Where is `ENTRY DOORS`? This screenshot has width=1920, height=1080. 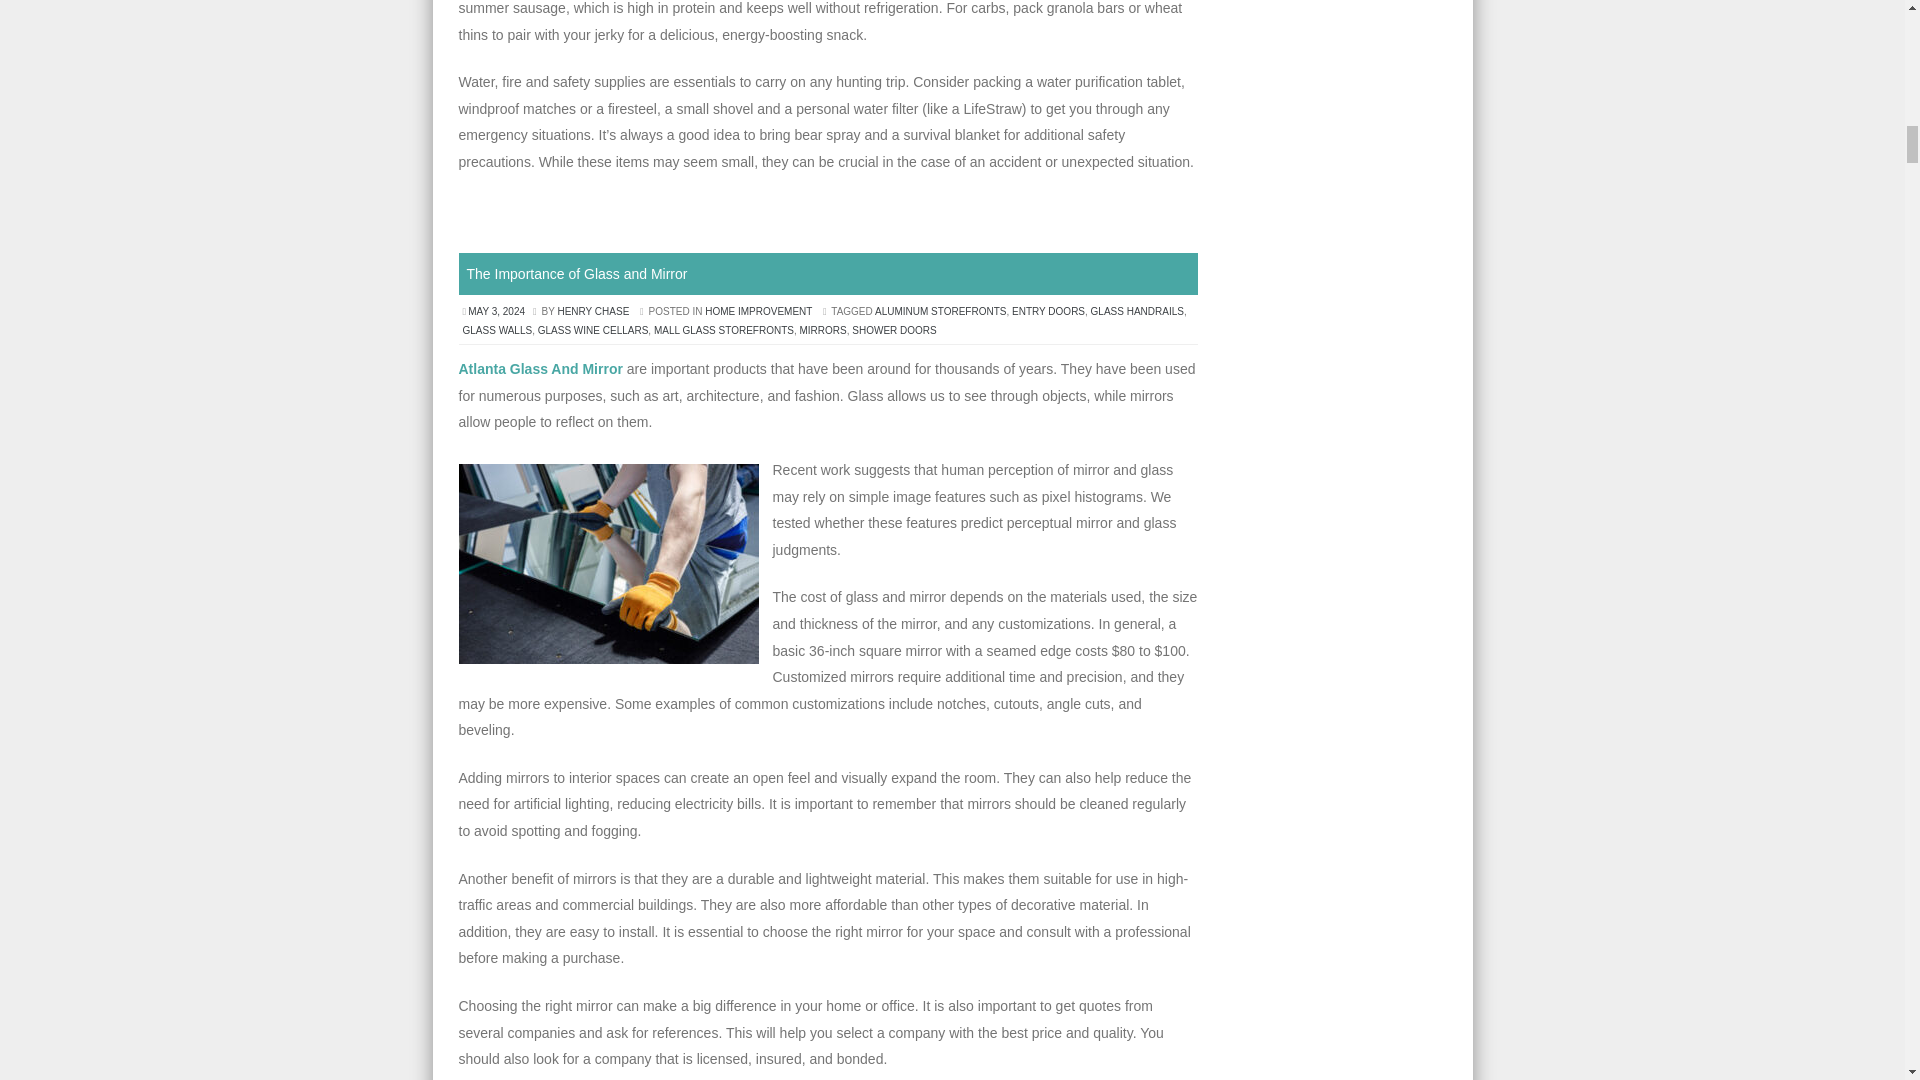 ENTRY DOORS is located at coordinates (1048, 311).